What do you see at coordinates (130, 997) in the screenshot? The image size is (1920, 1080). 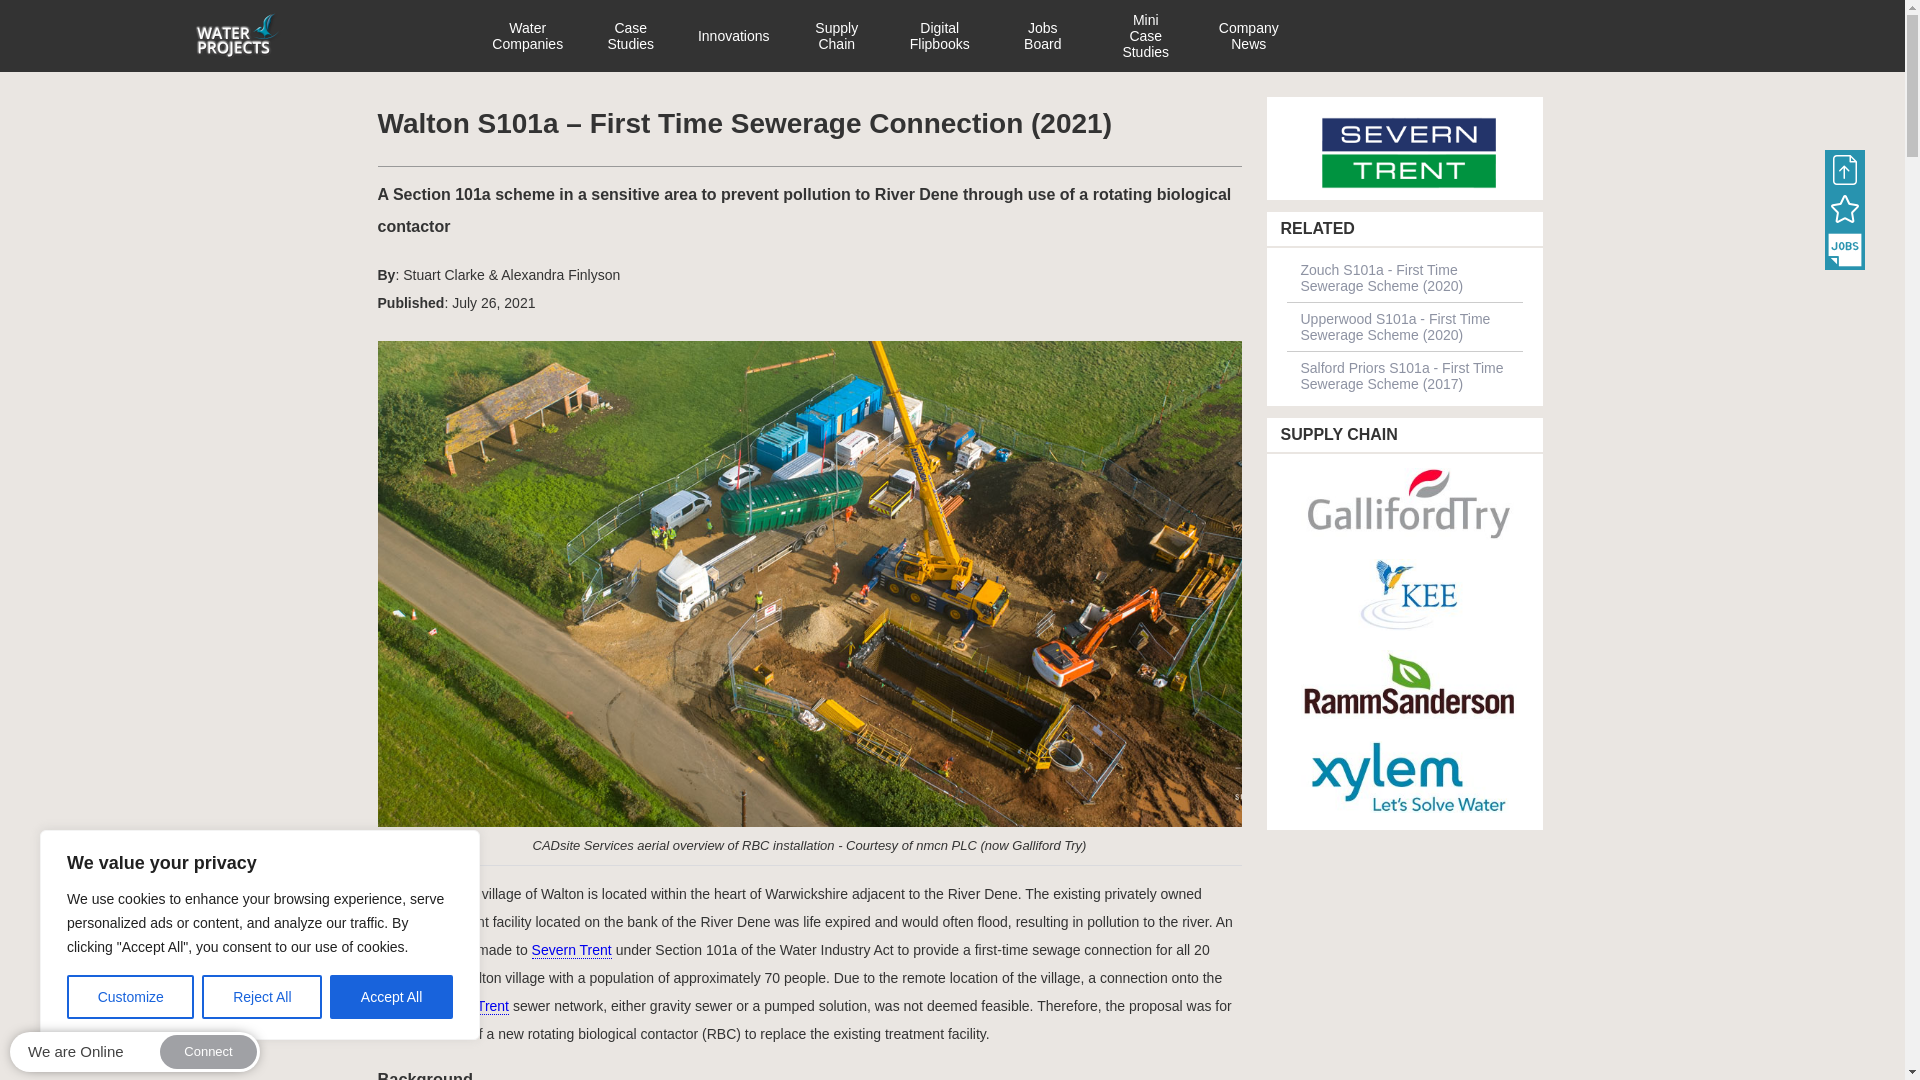 I see `Customize` at bounding box center [130, 997].